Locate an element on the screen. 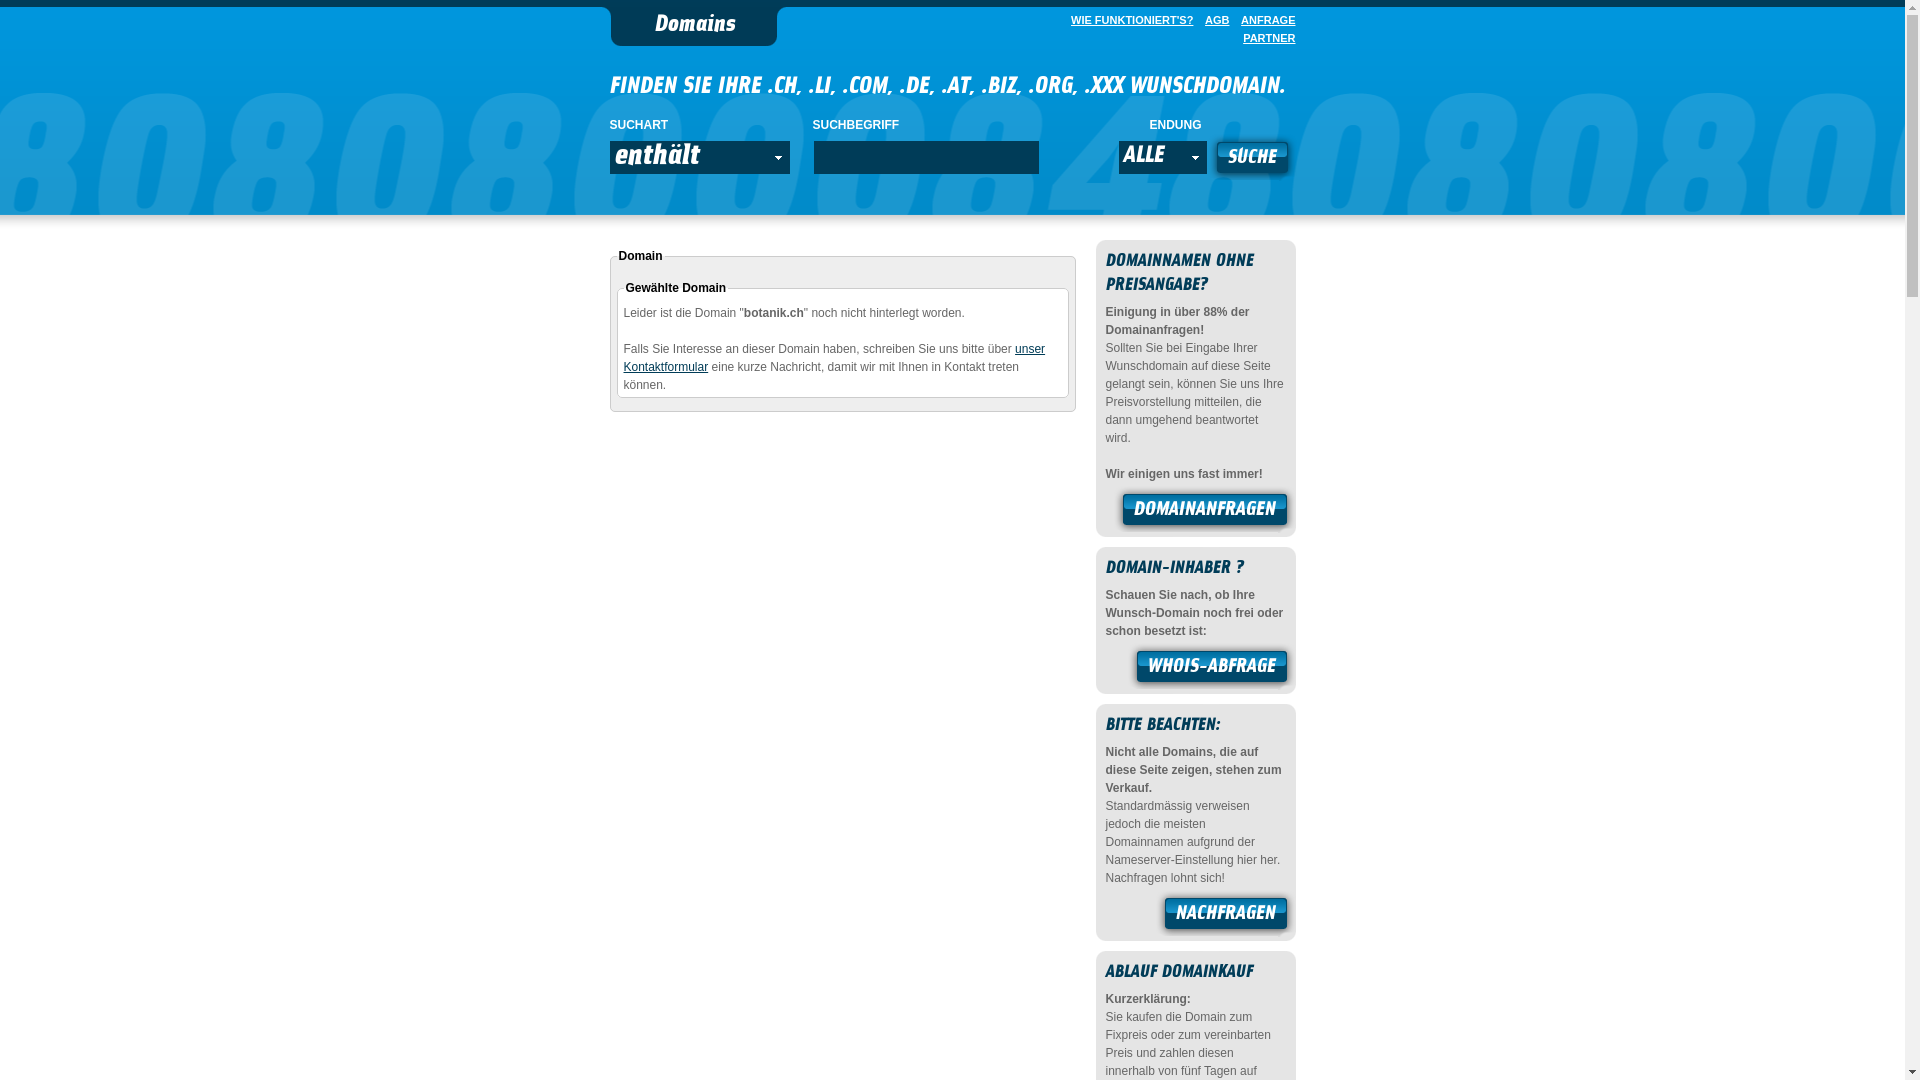 This screenshot has width=1920, height=1080. SUCHE is located at coordinates (1252, 160).